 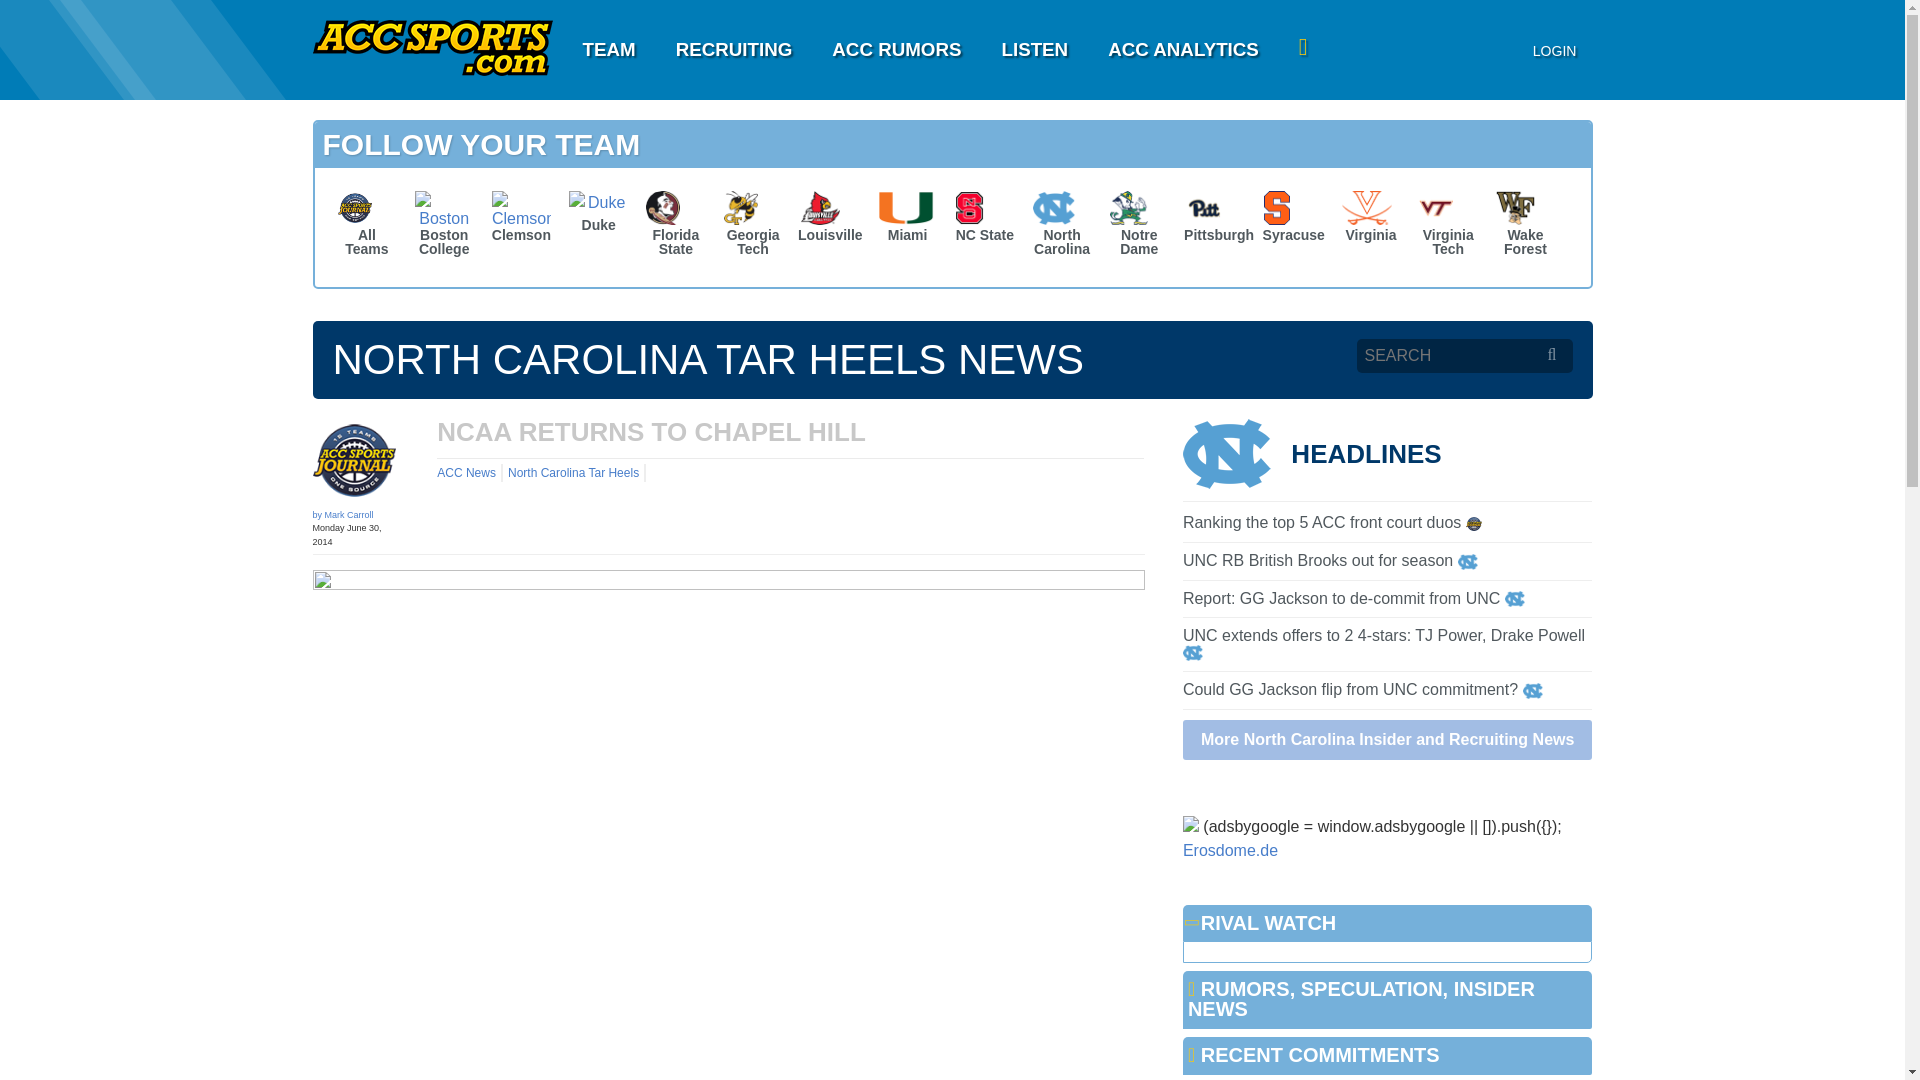 I want to click on TEAM, so click(x=608, y=50).